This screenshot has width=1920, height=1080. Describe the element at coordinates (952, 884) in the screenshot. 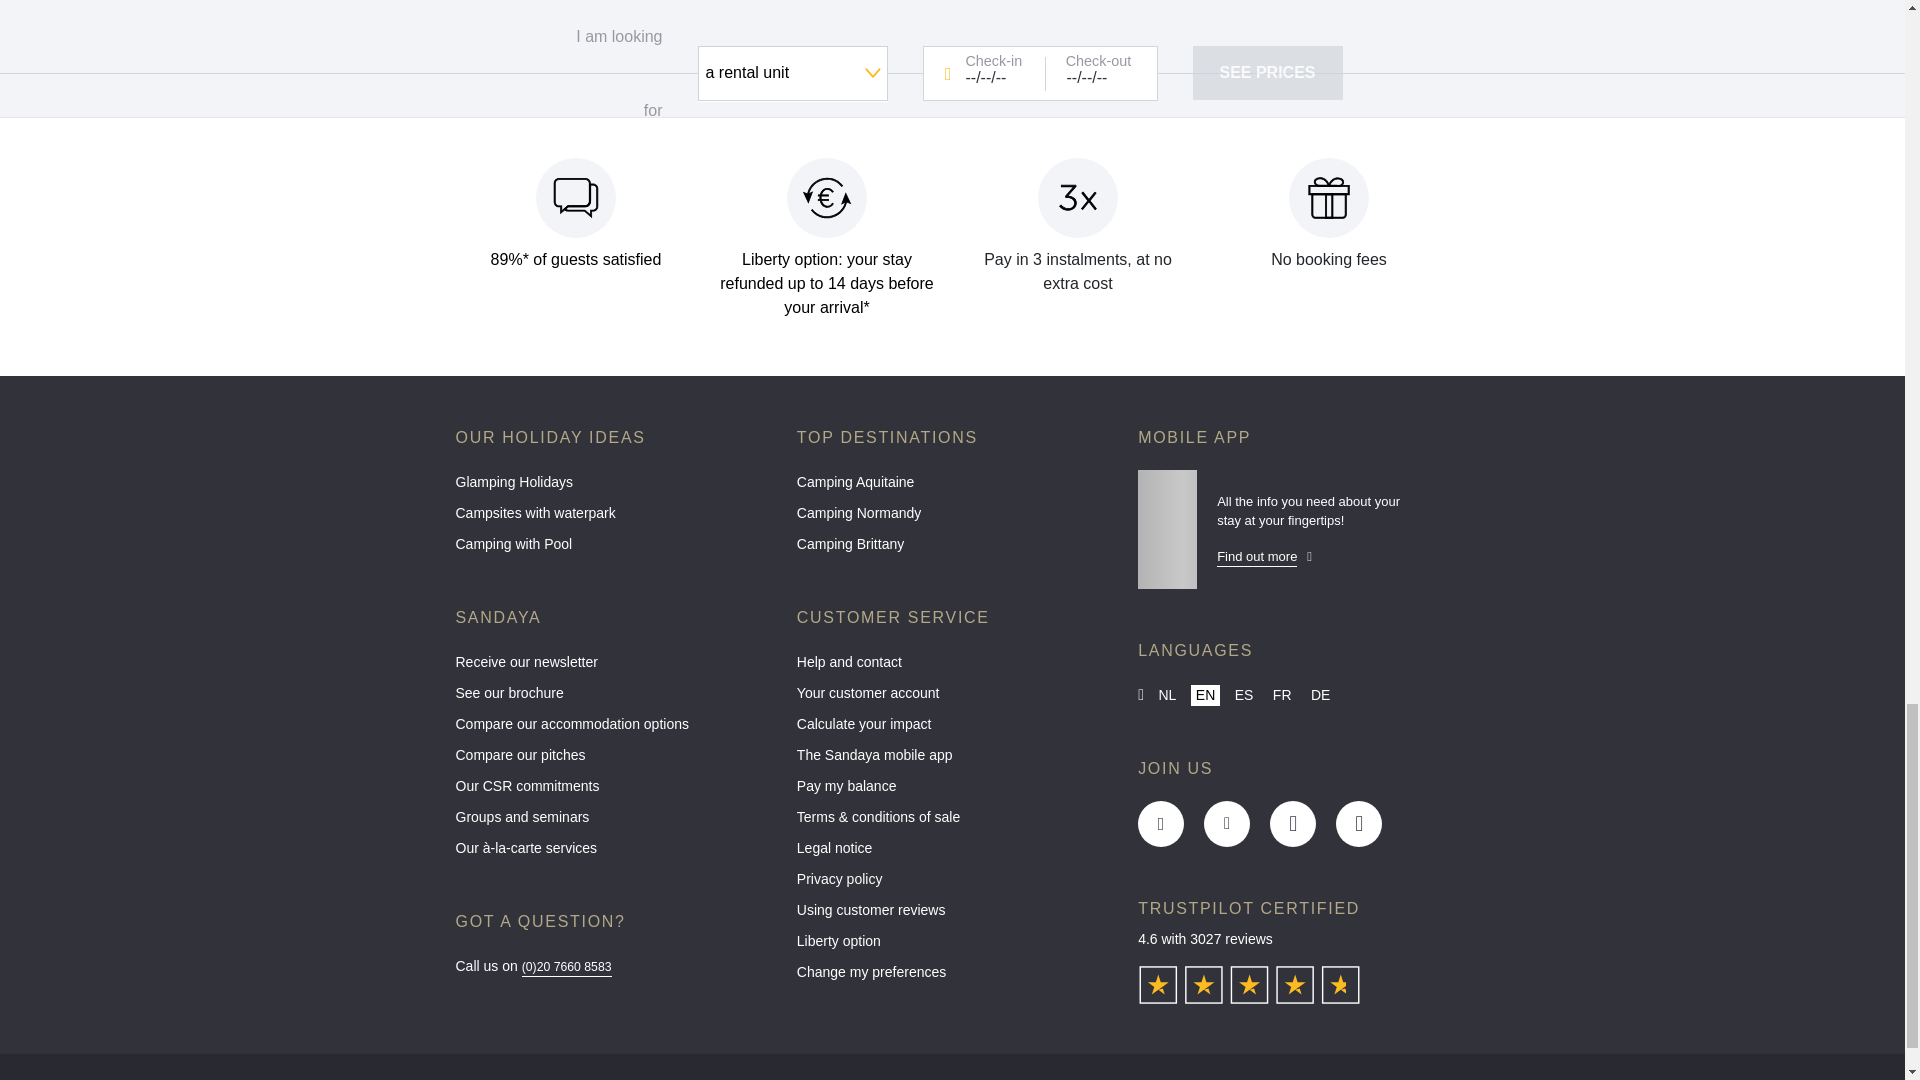

I see `Privacy policy` at that location.